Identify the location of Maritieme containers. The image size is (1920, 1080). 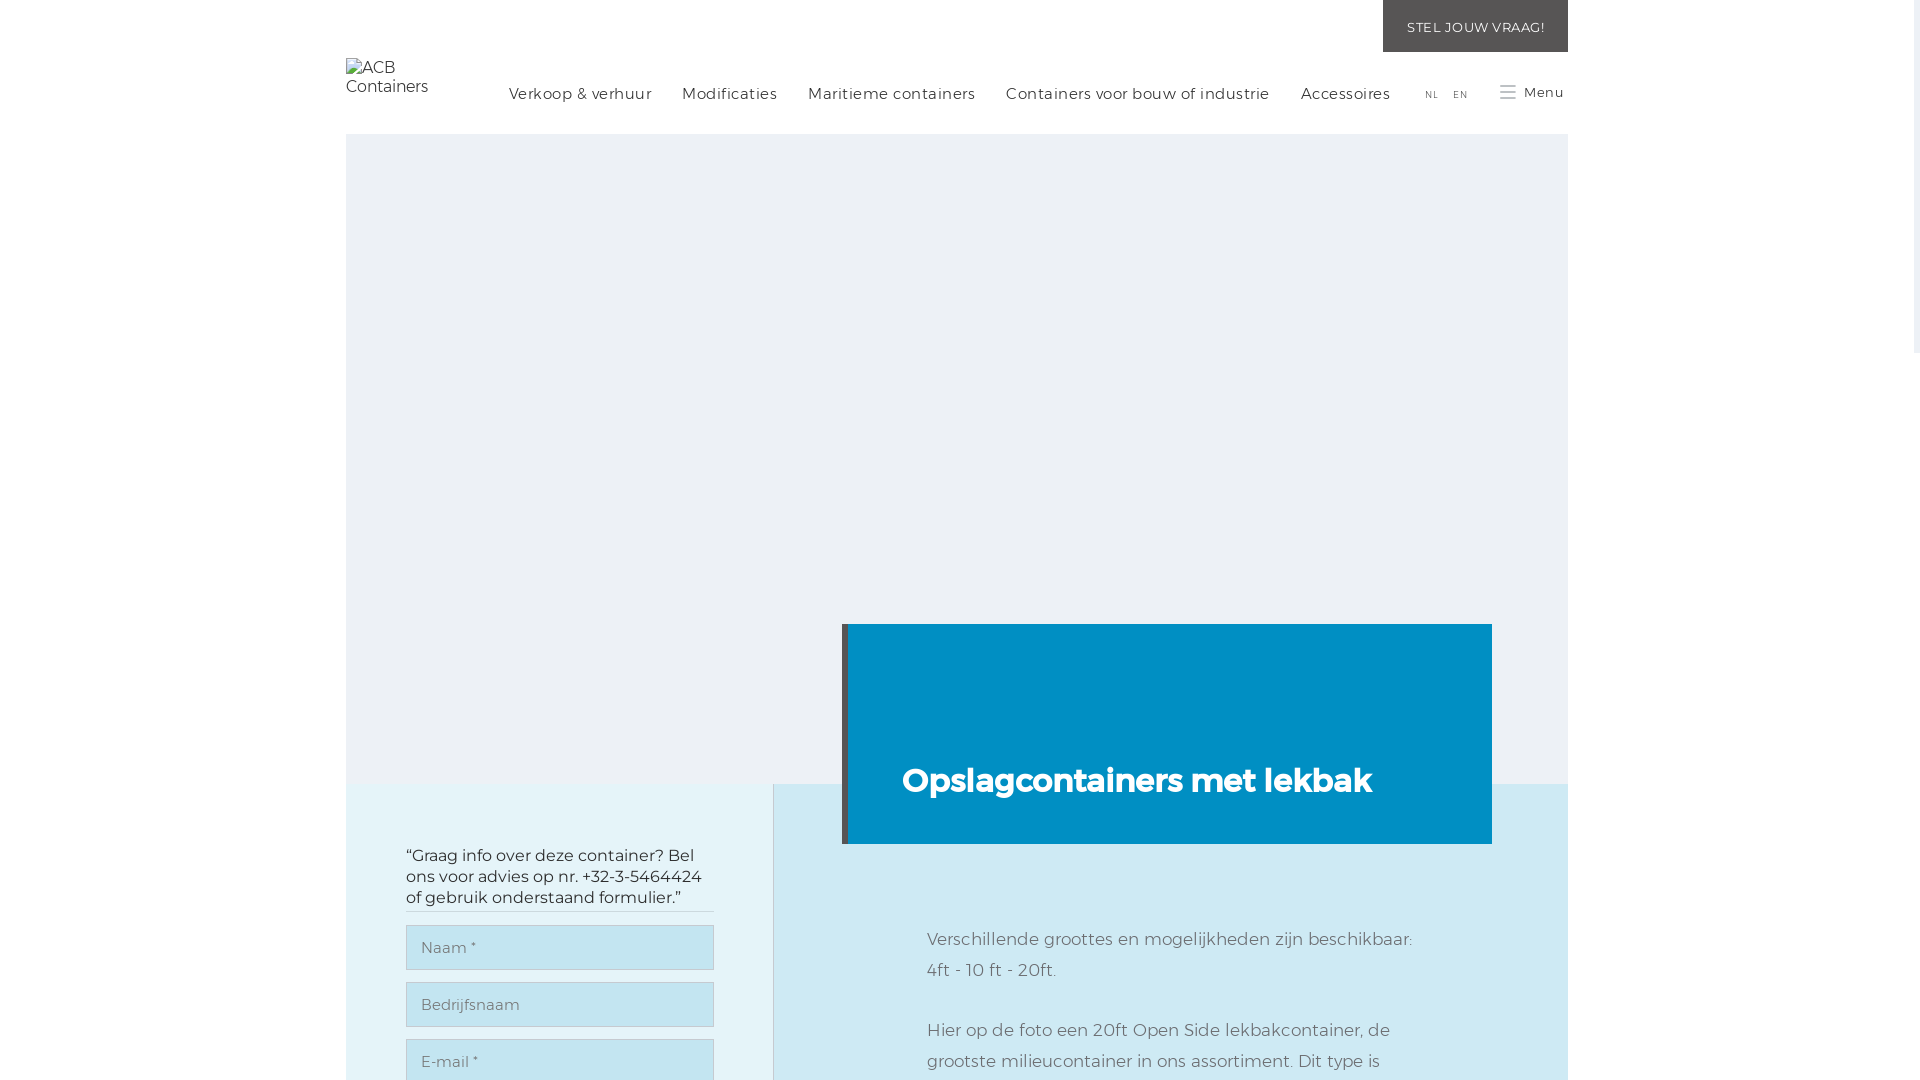
(892, 94).